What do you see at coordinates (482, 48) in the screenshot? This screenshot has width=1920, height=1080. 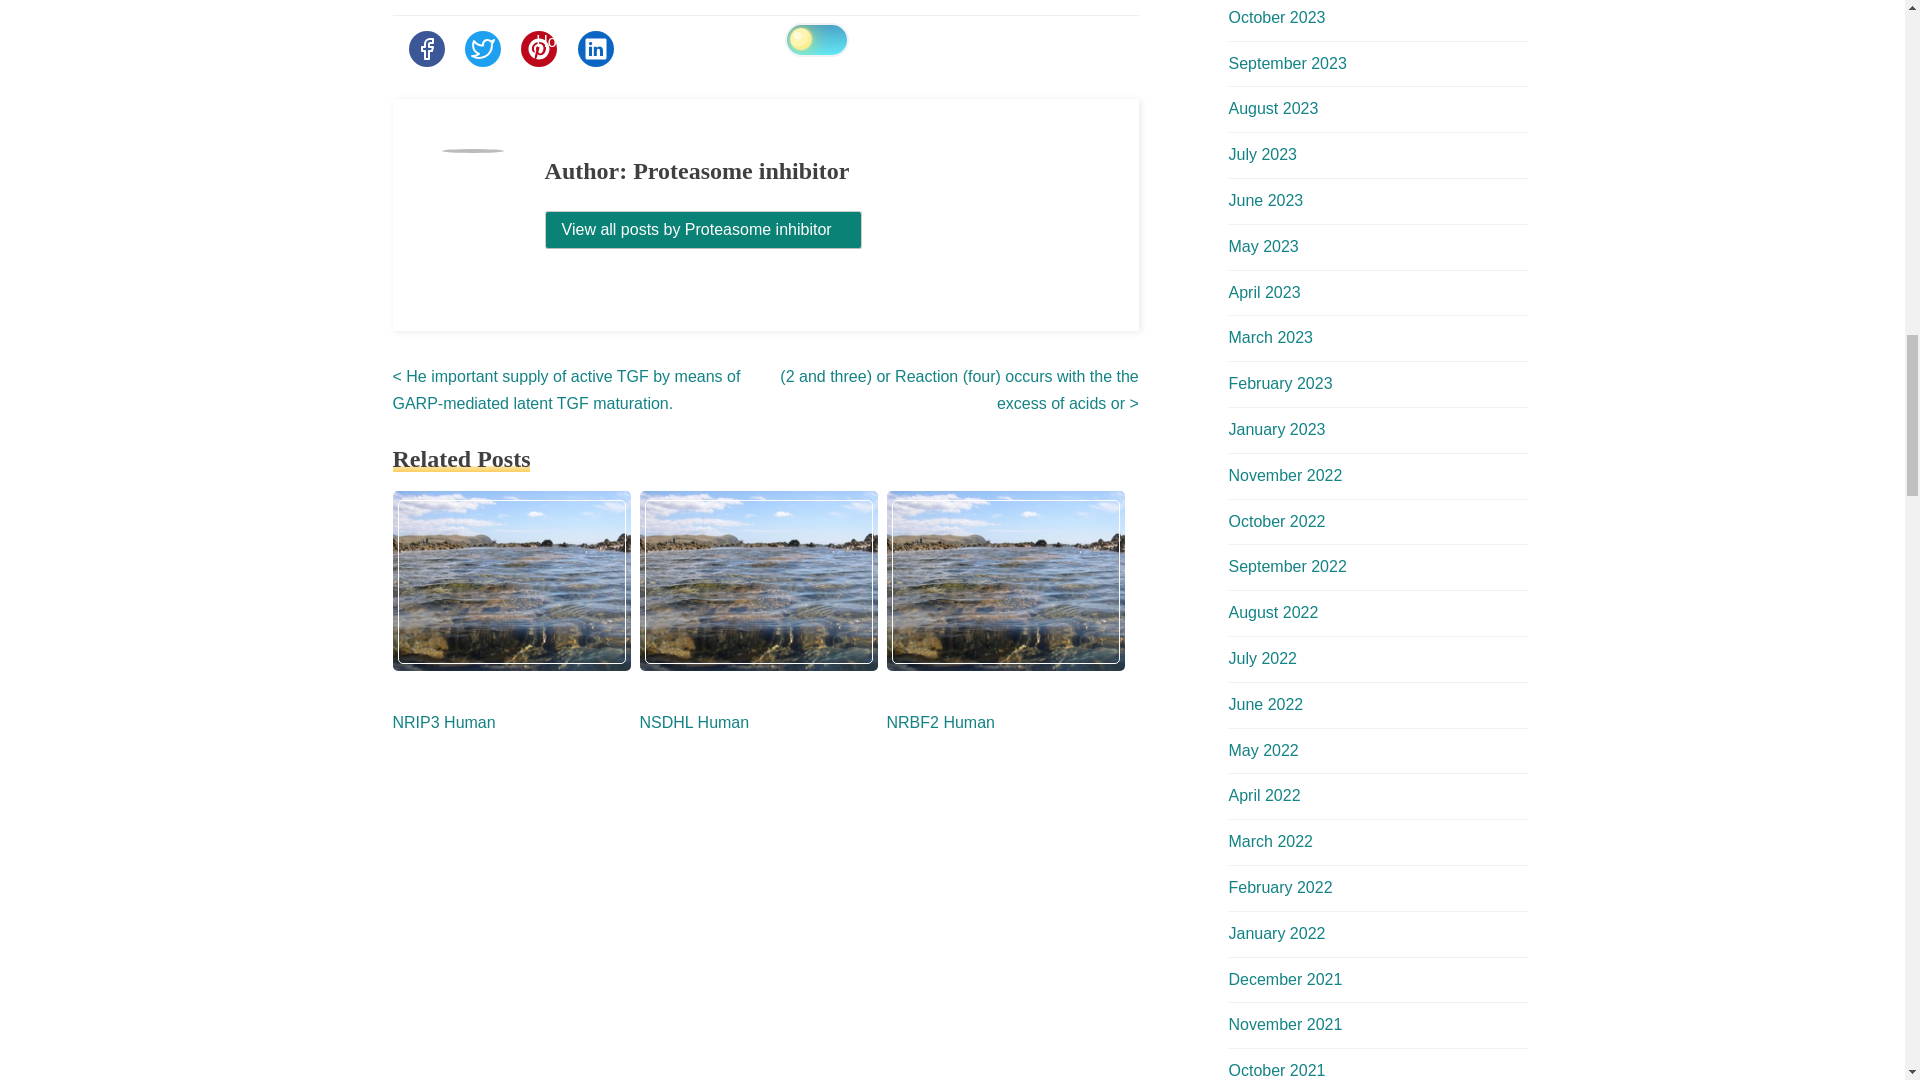 I see `Share this post on Twitter` at bounding box center [482, 48].